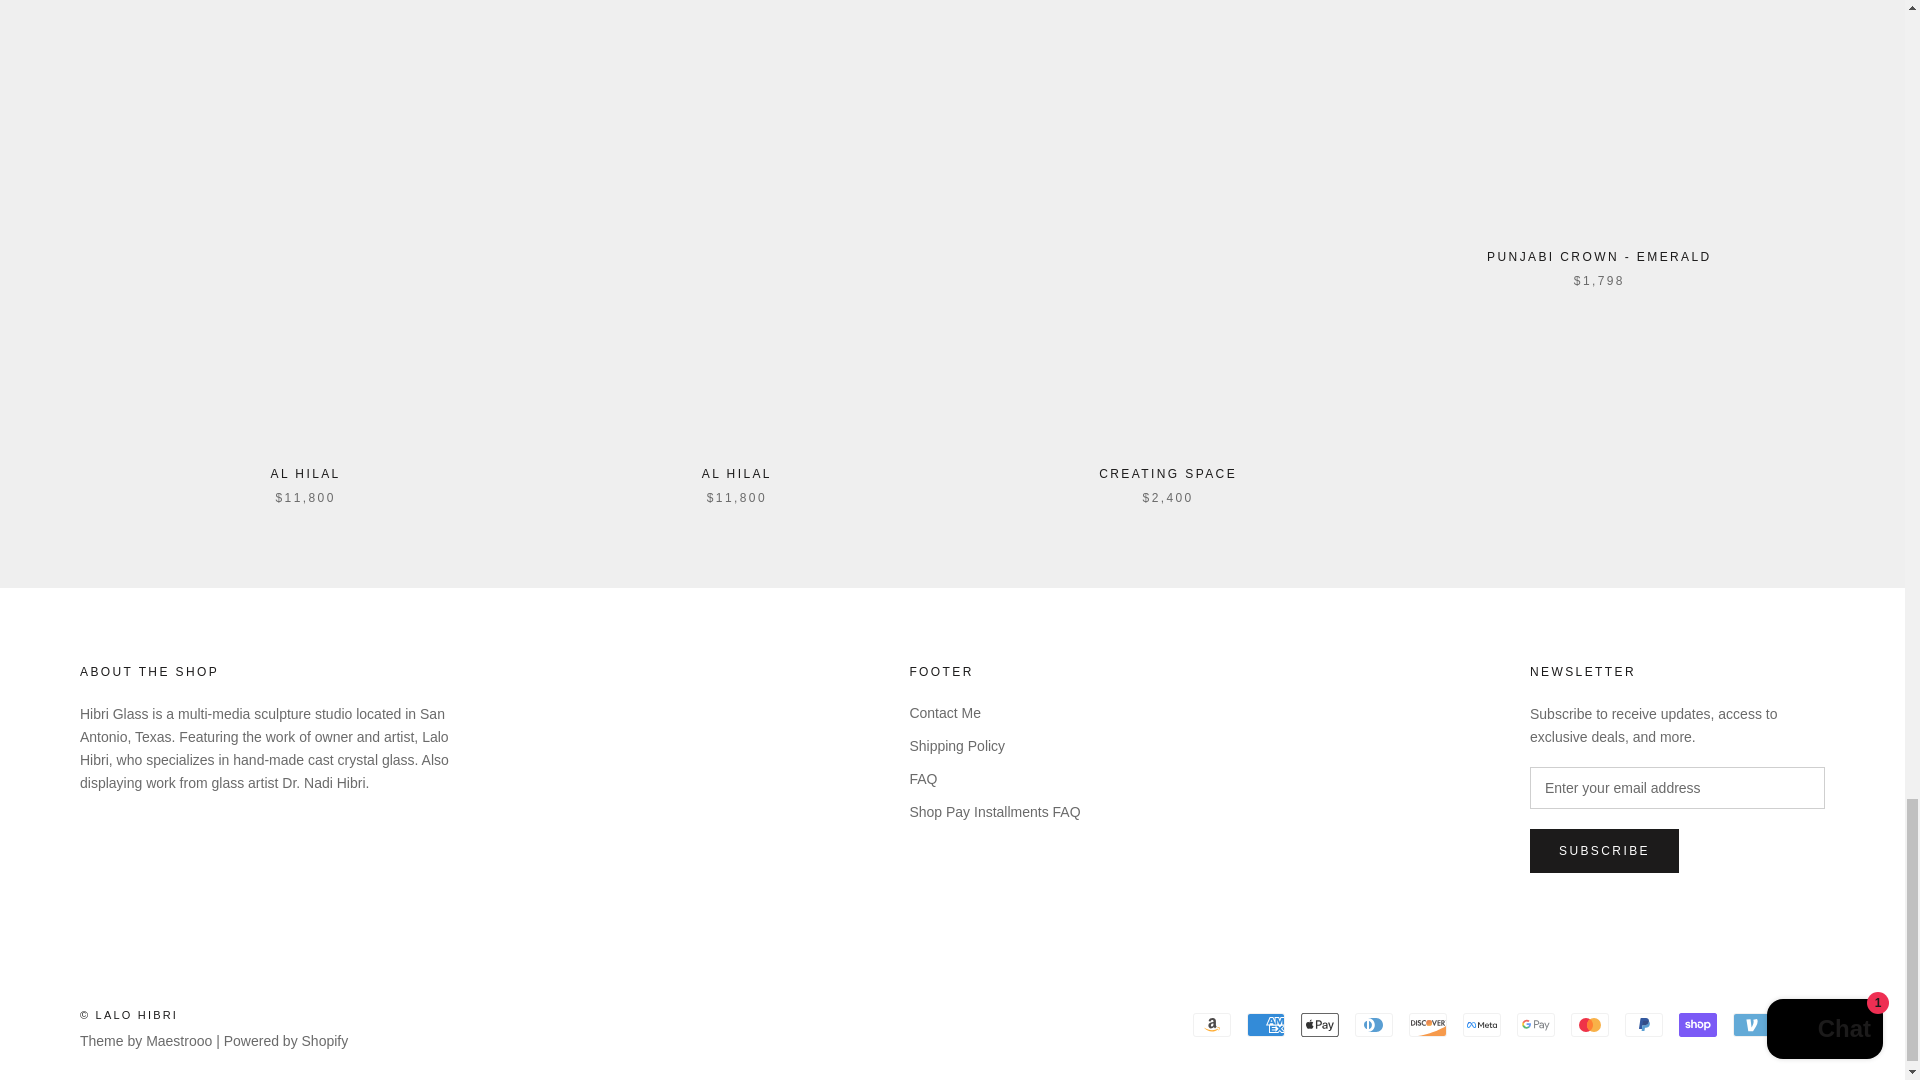 The image size is (1920, 1080). Describe the element at coordinates (1589, 1024) in the screenshot. I see `Mastercard` at that location.